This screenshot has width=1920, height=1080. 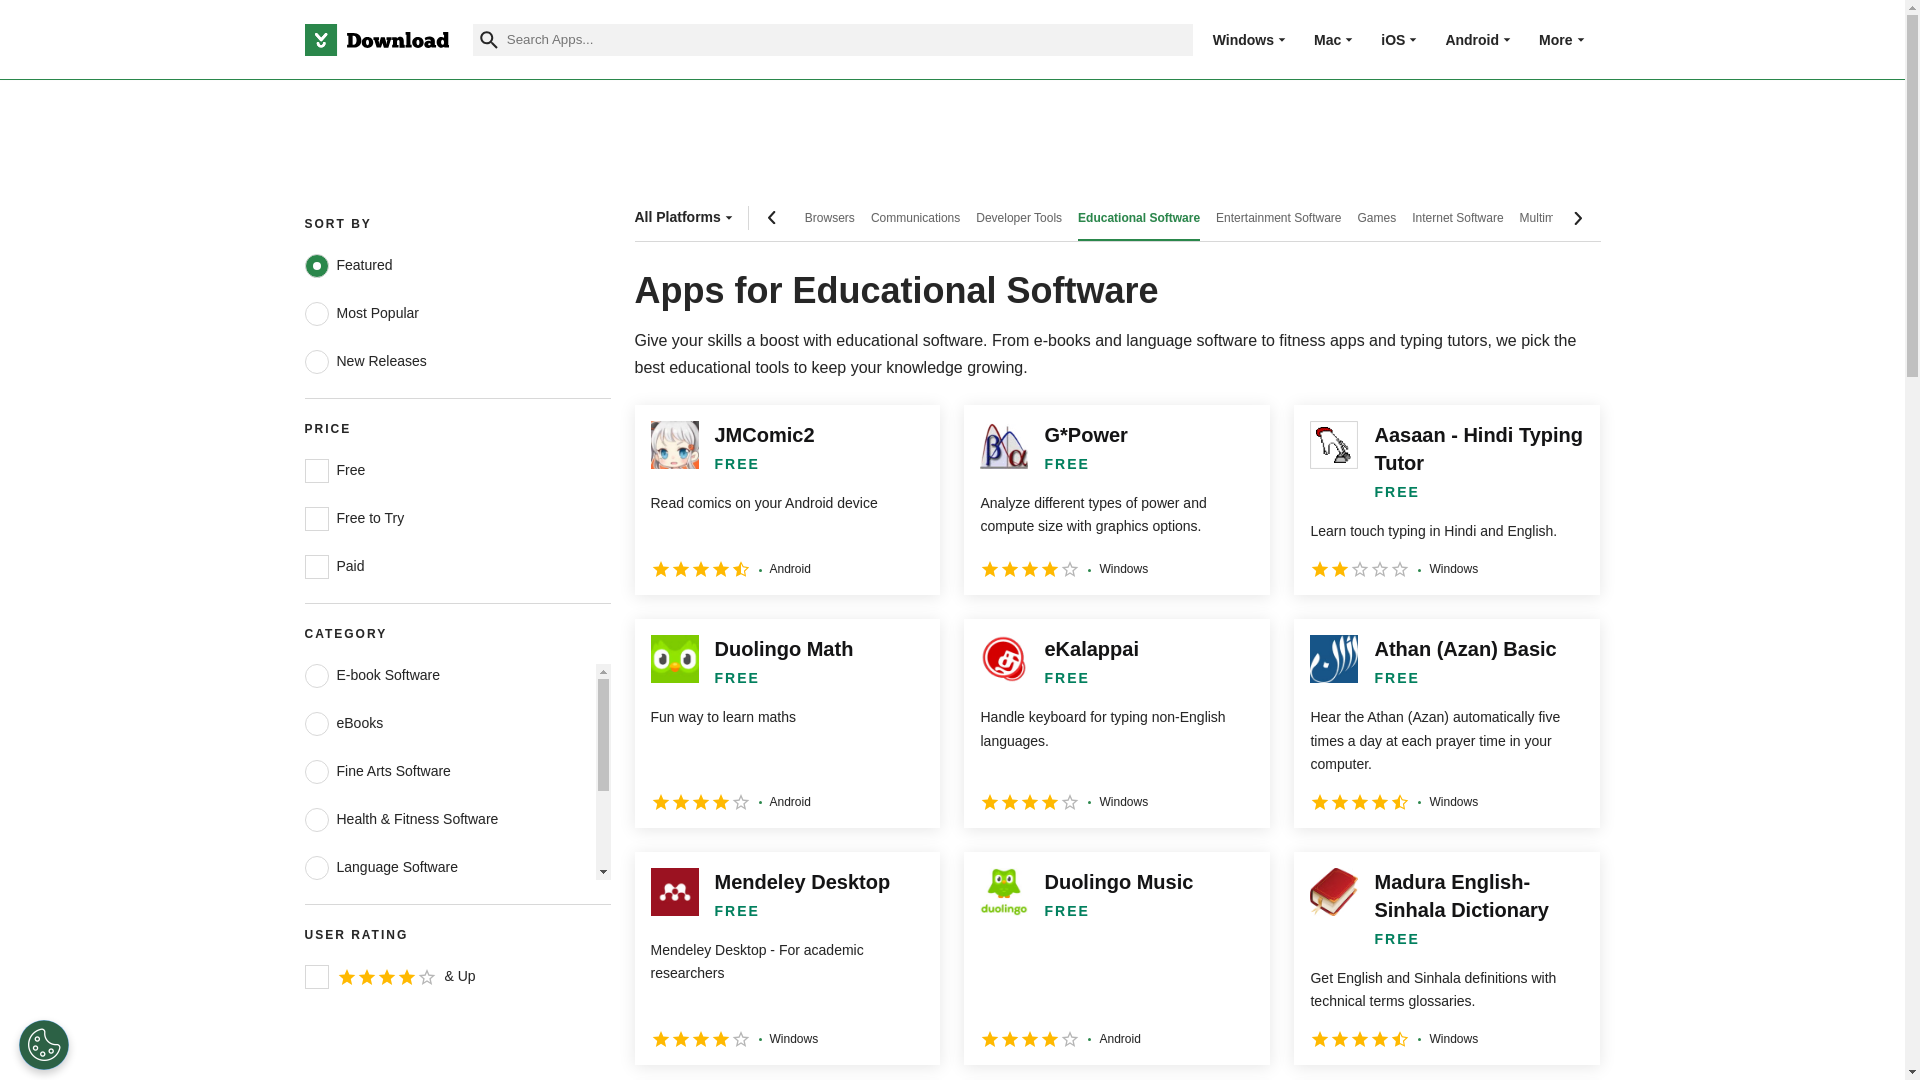 What do you see at coordinates (1116, 722) in the screenshot?
I see `eKalappai` at bounding box center [1116, 722].